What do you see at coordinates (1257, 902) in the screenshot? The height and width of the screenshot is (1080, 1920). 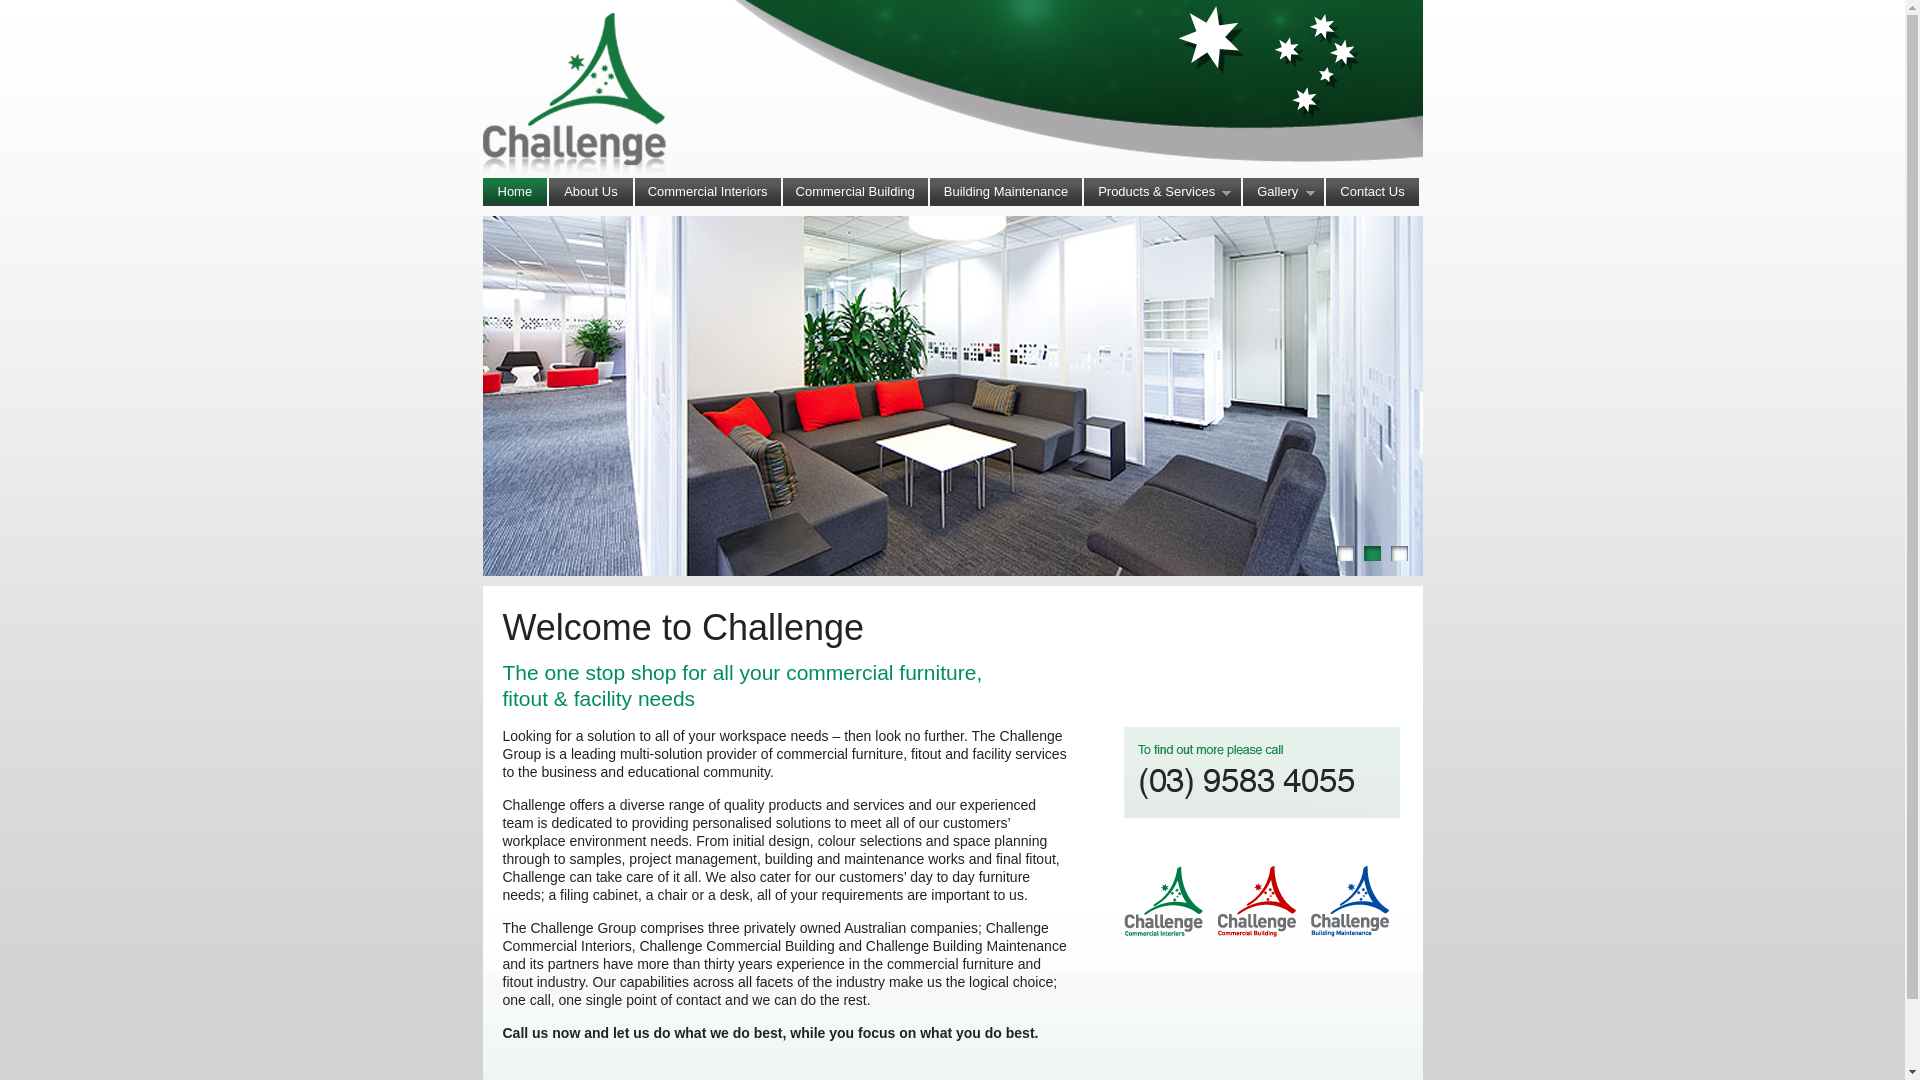 I see `commercial-building` at bounding box center [1257, 902].